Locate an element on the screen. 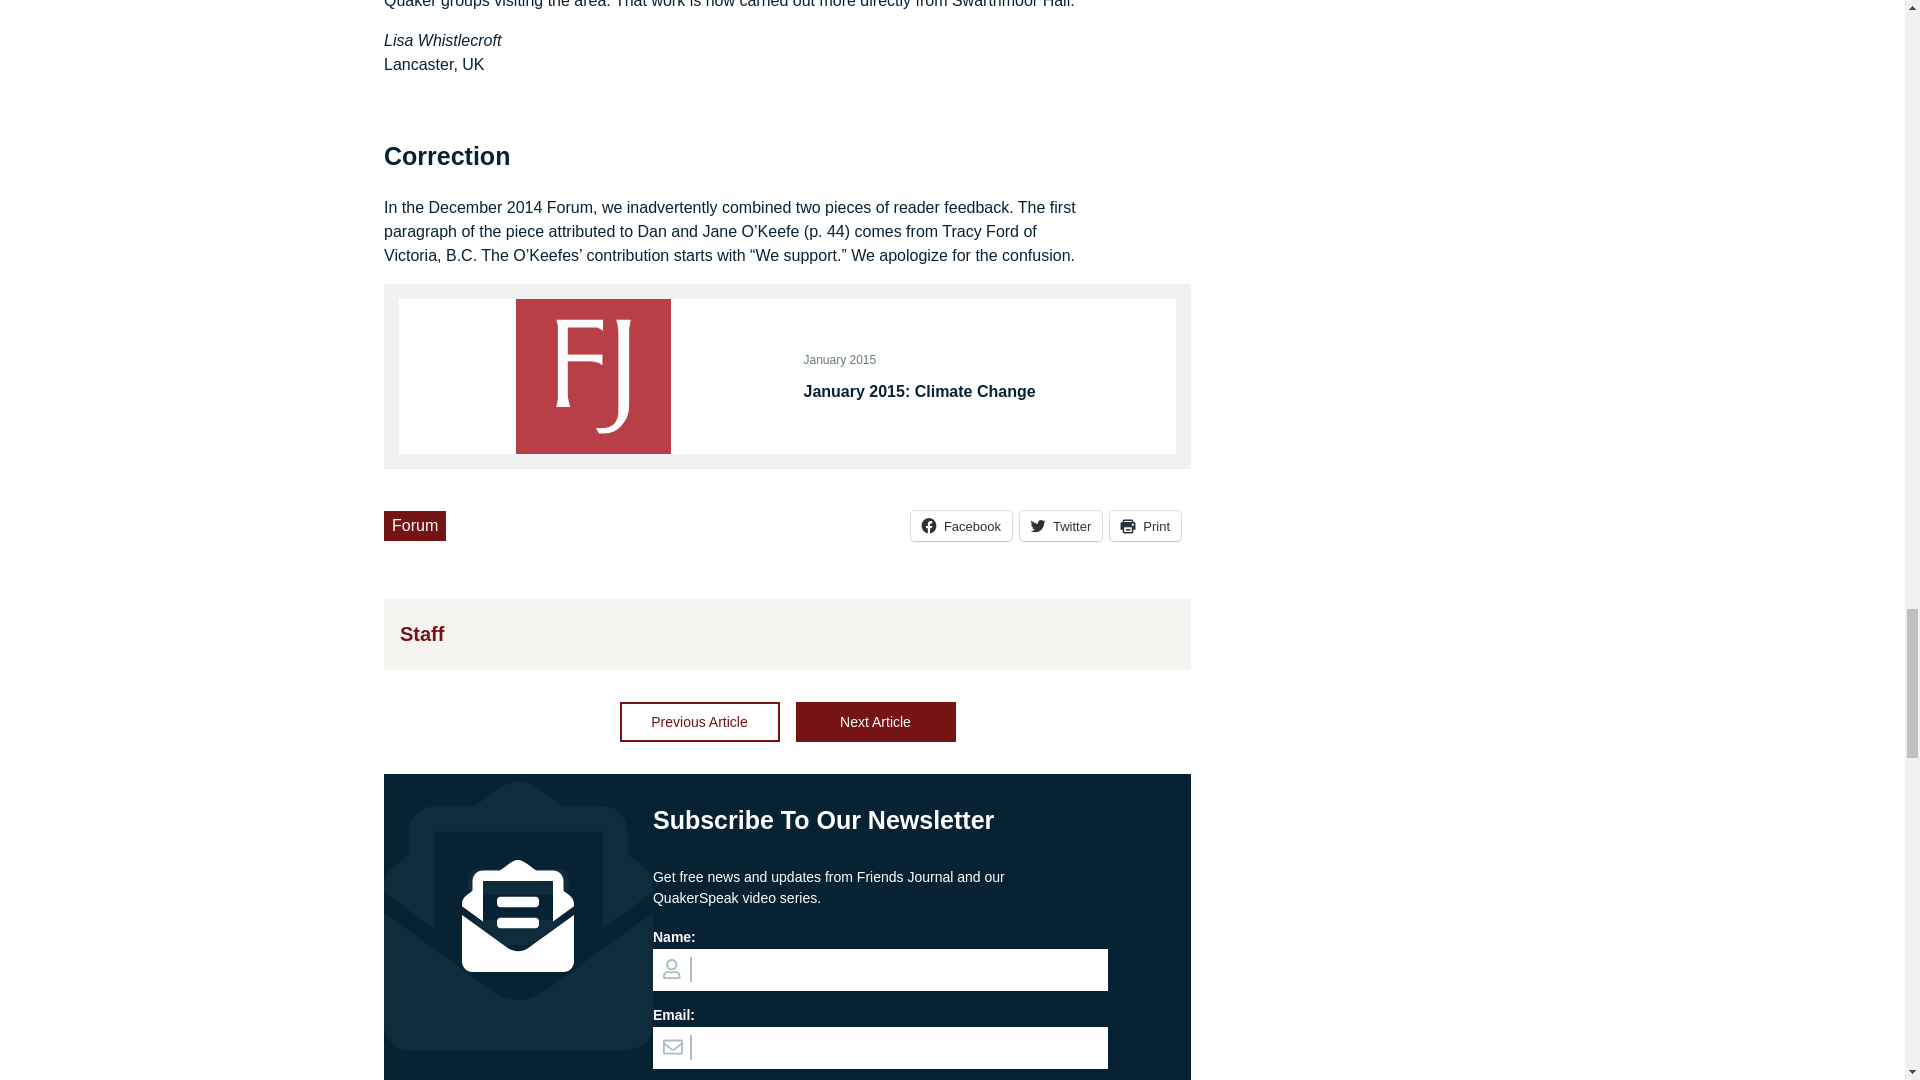  Click to share on Twitter is located at coordinates (1060, 526).